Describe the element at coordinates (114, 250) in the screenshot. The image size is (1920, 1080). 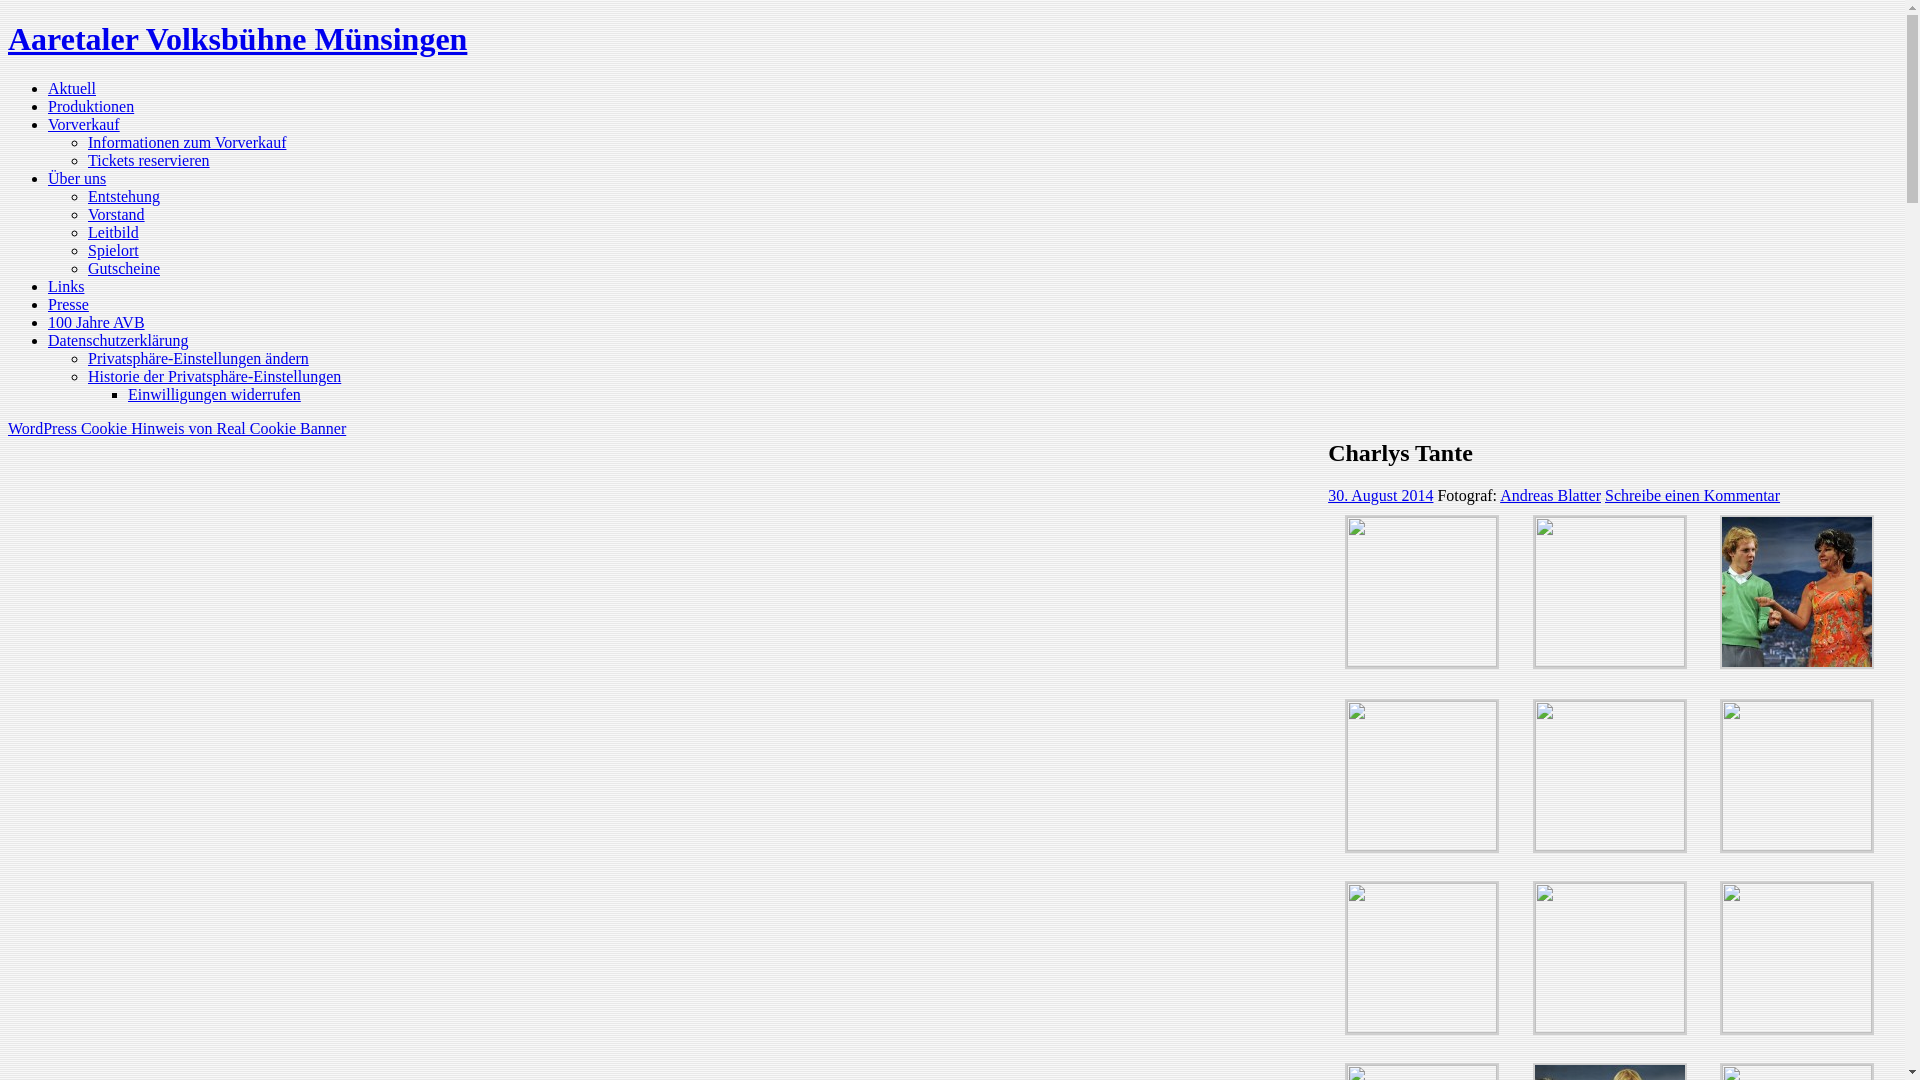
I see `Spielort` at that location.